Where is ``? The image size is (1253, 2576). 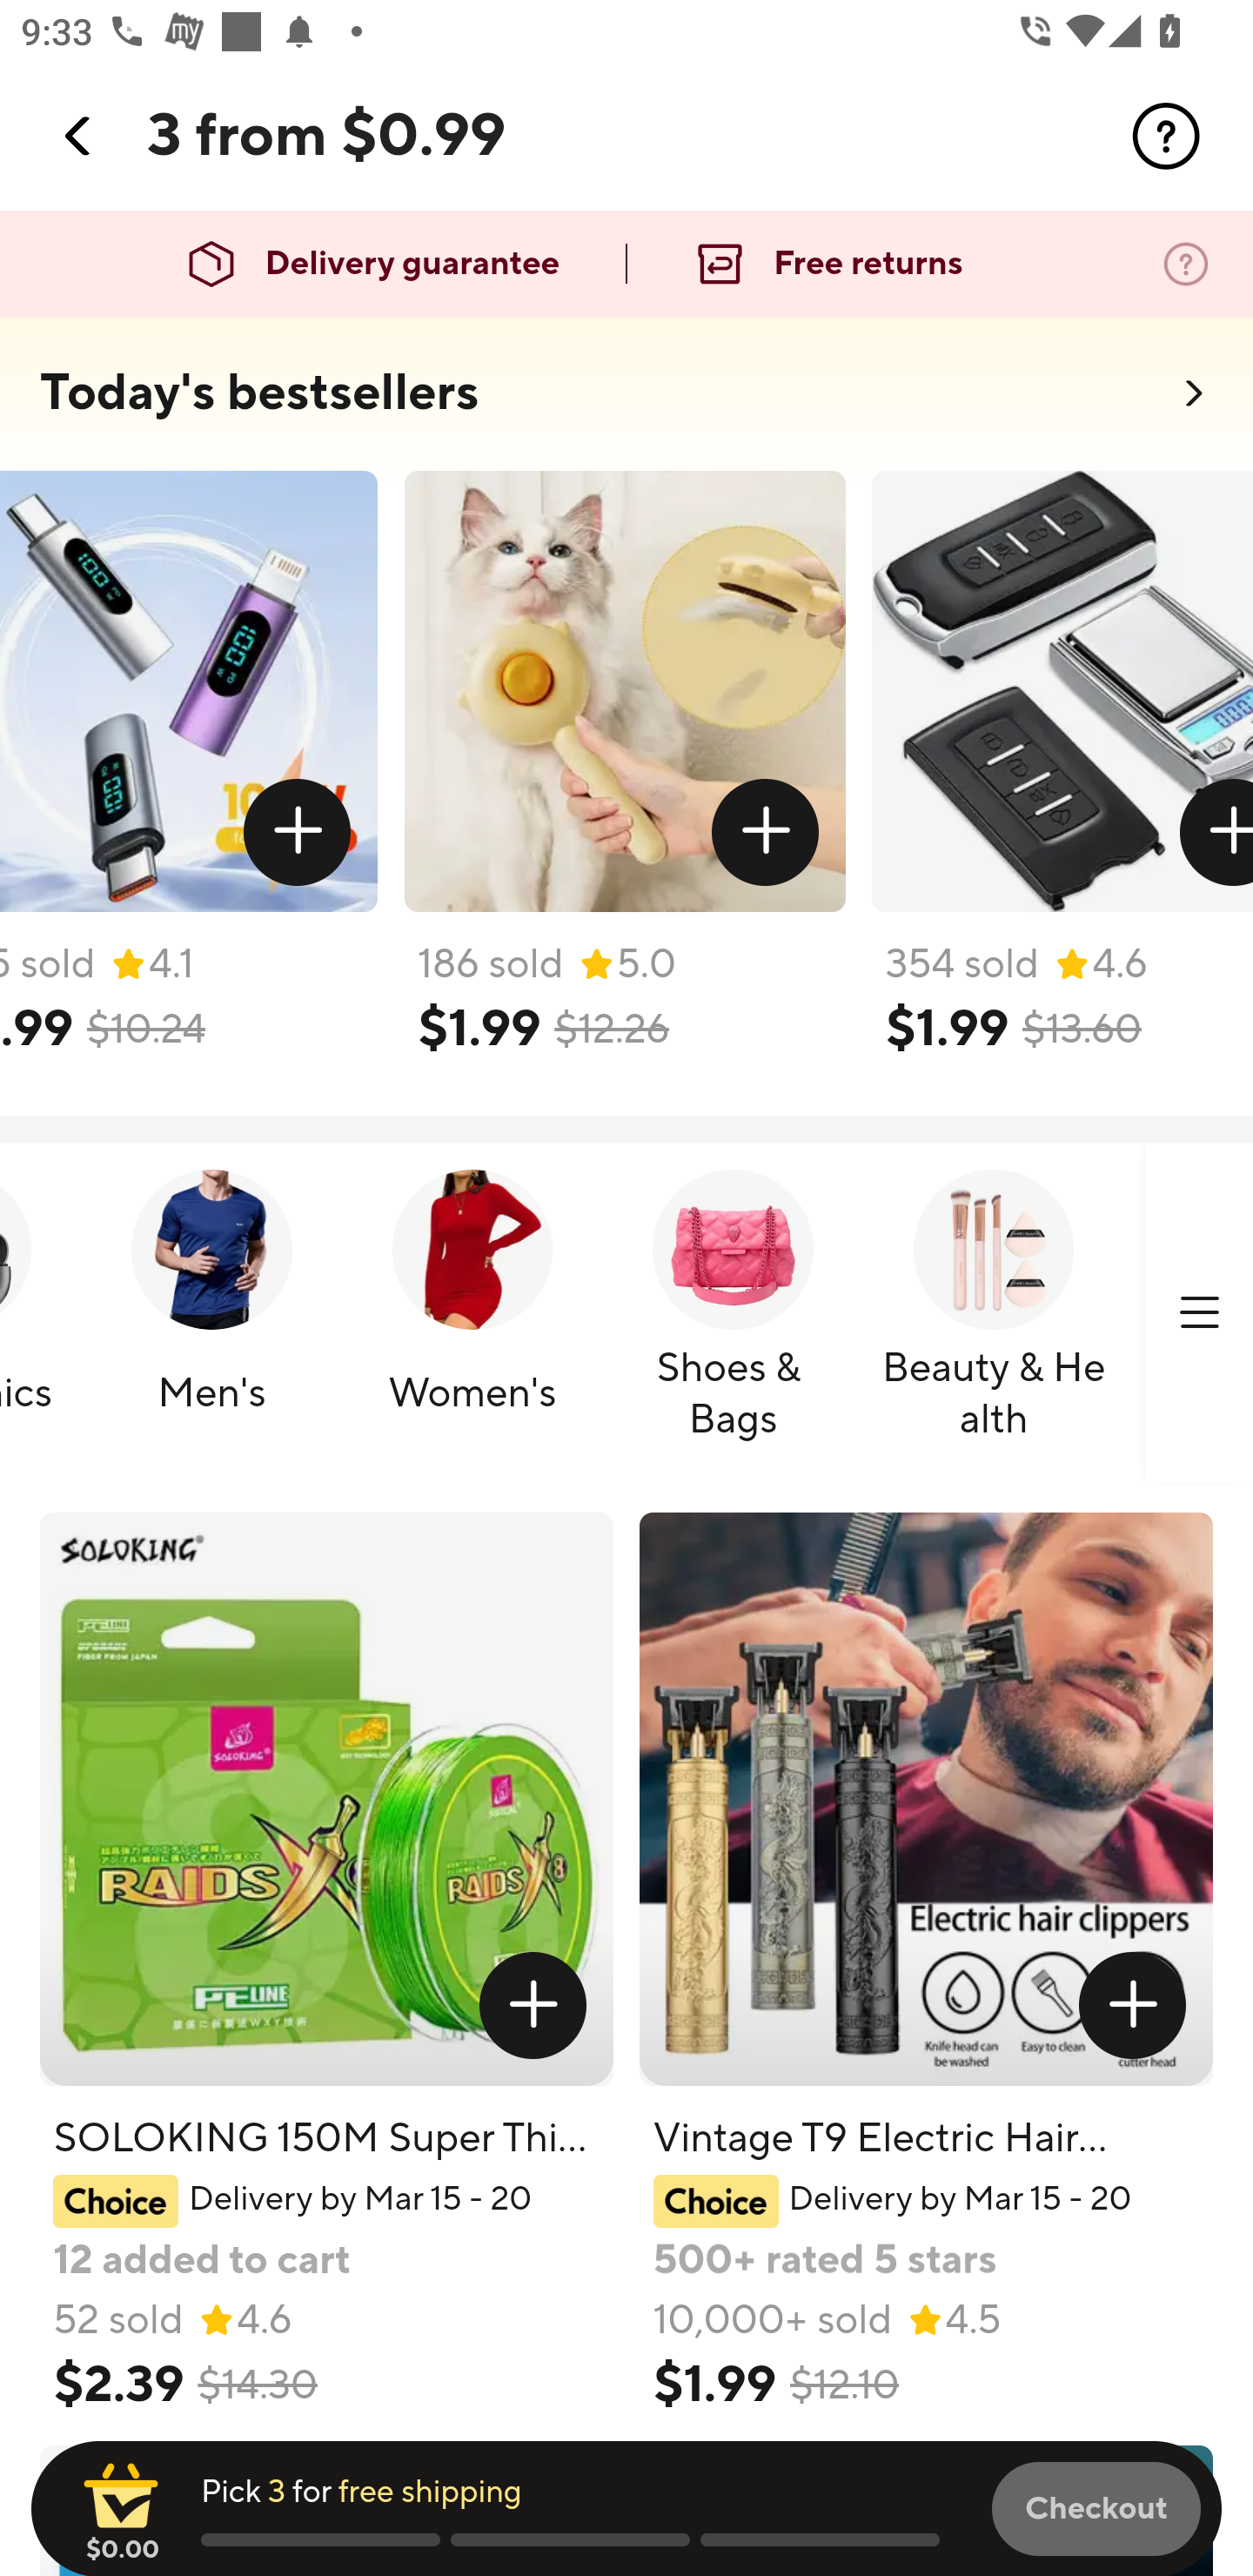  is located at coordinates (1166, 136).